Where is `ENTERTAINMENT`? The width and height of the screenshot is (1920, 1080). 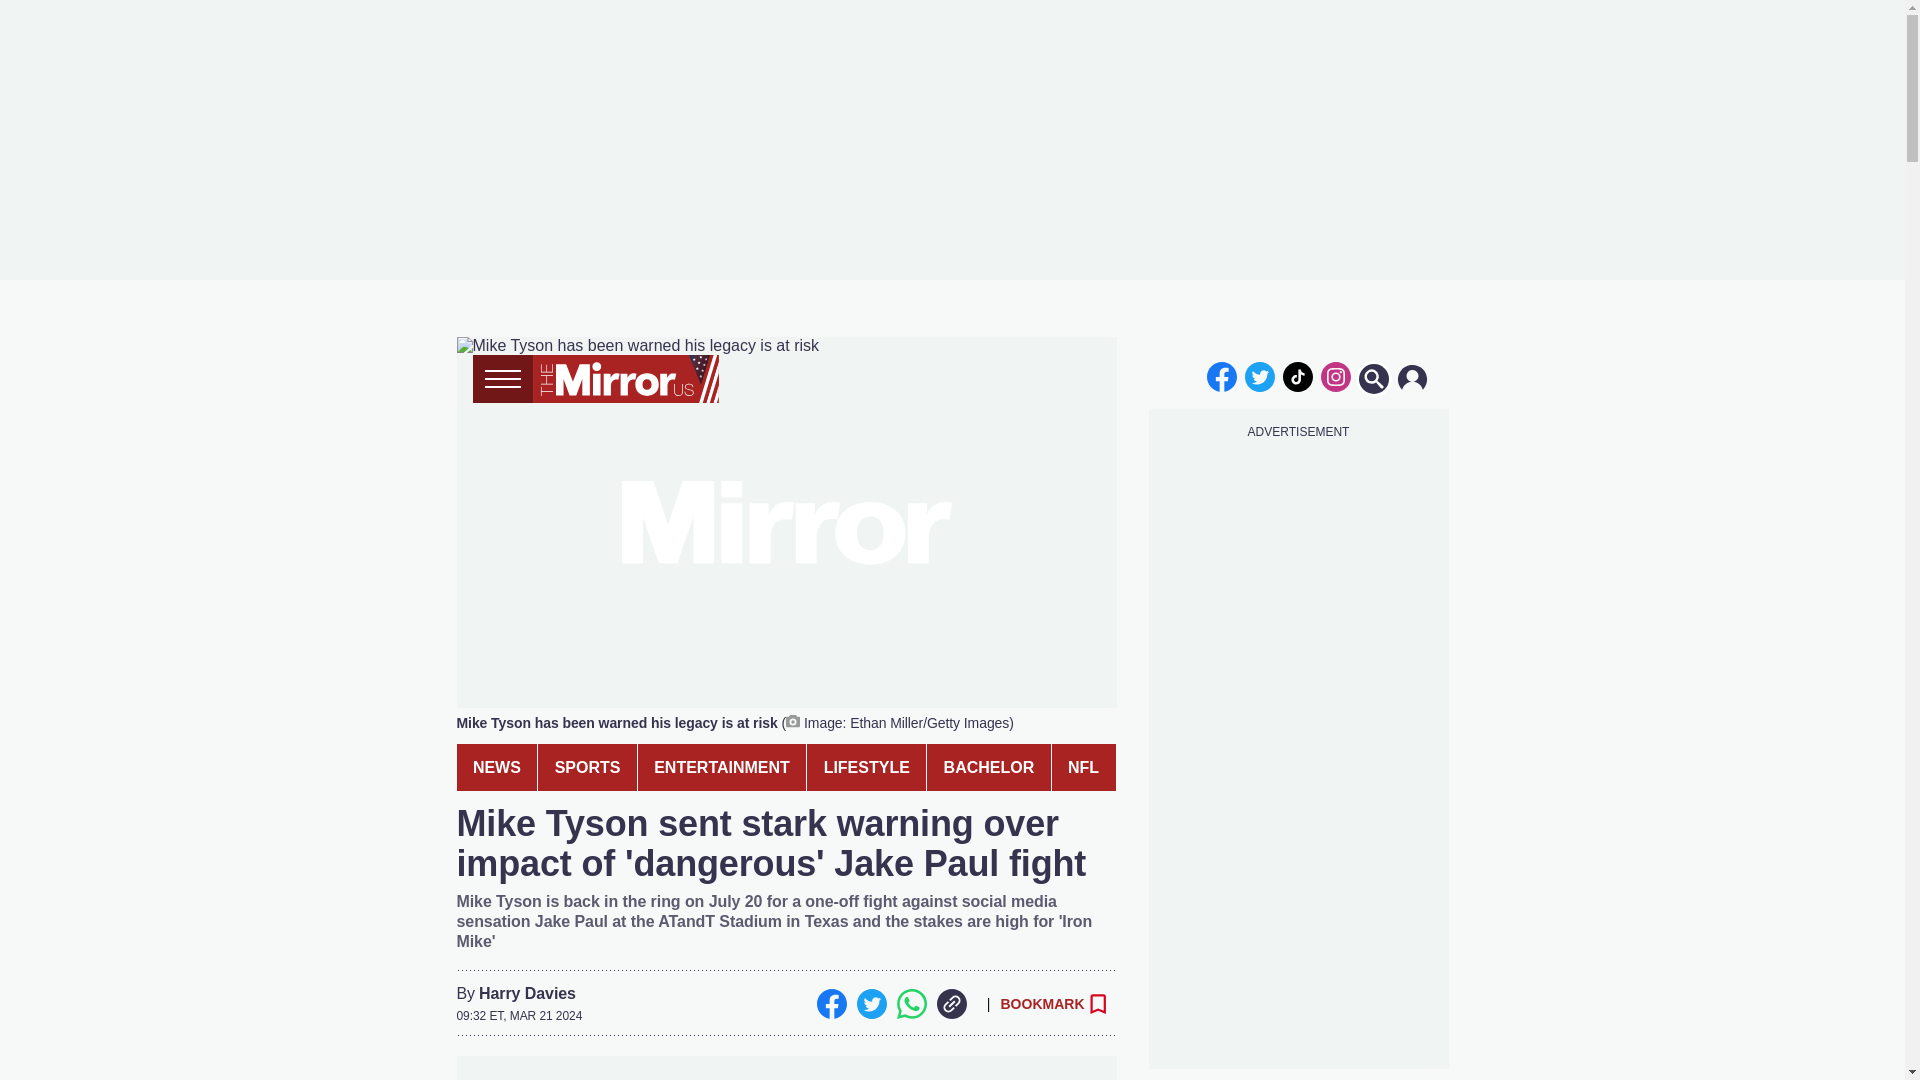
ENTERTAINMENT is located at coordinates (722, 767).